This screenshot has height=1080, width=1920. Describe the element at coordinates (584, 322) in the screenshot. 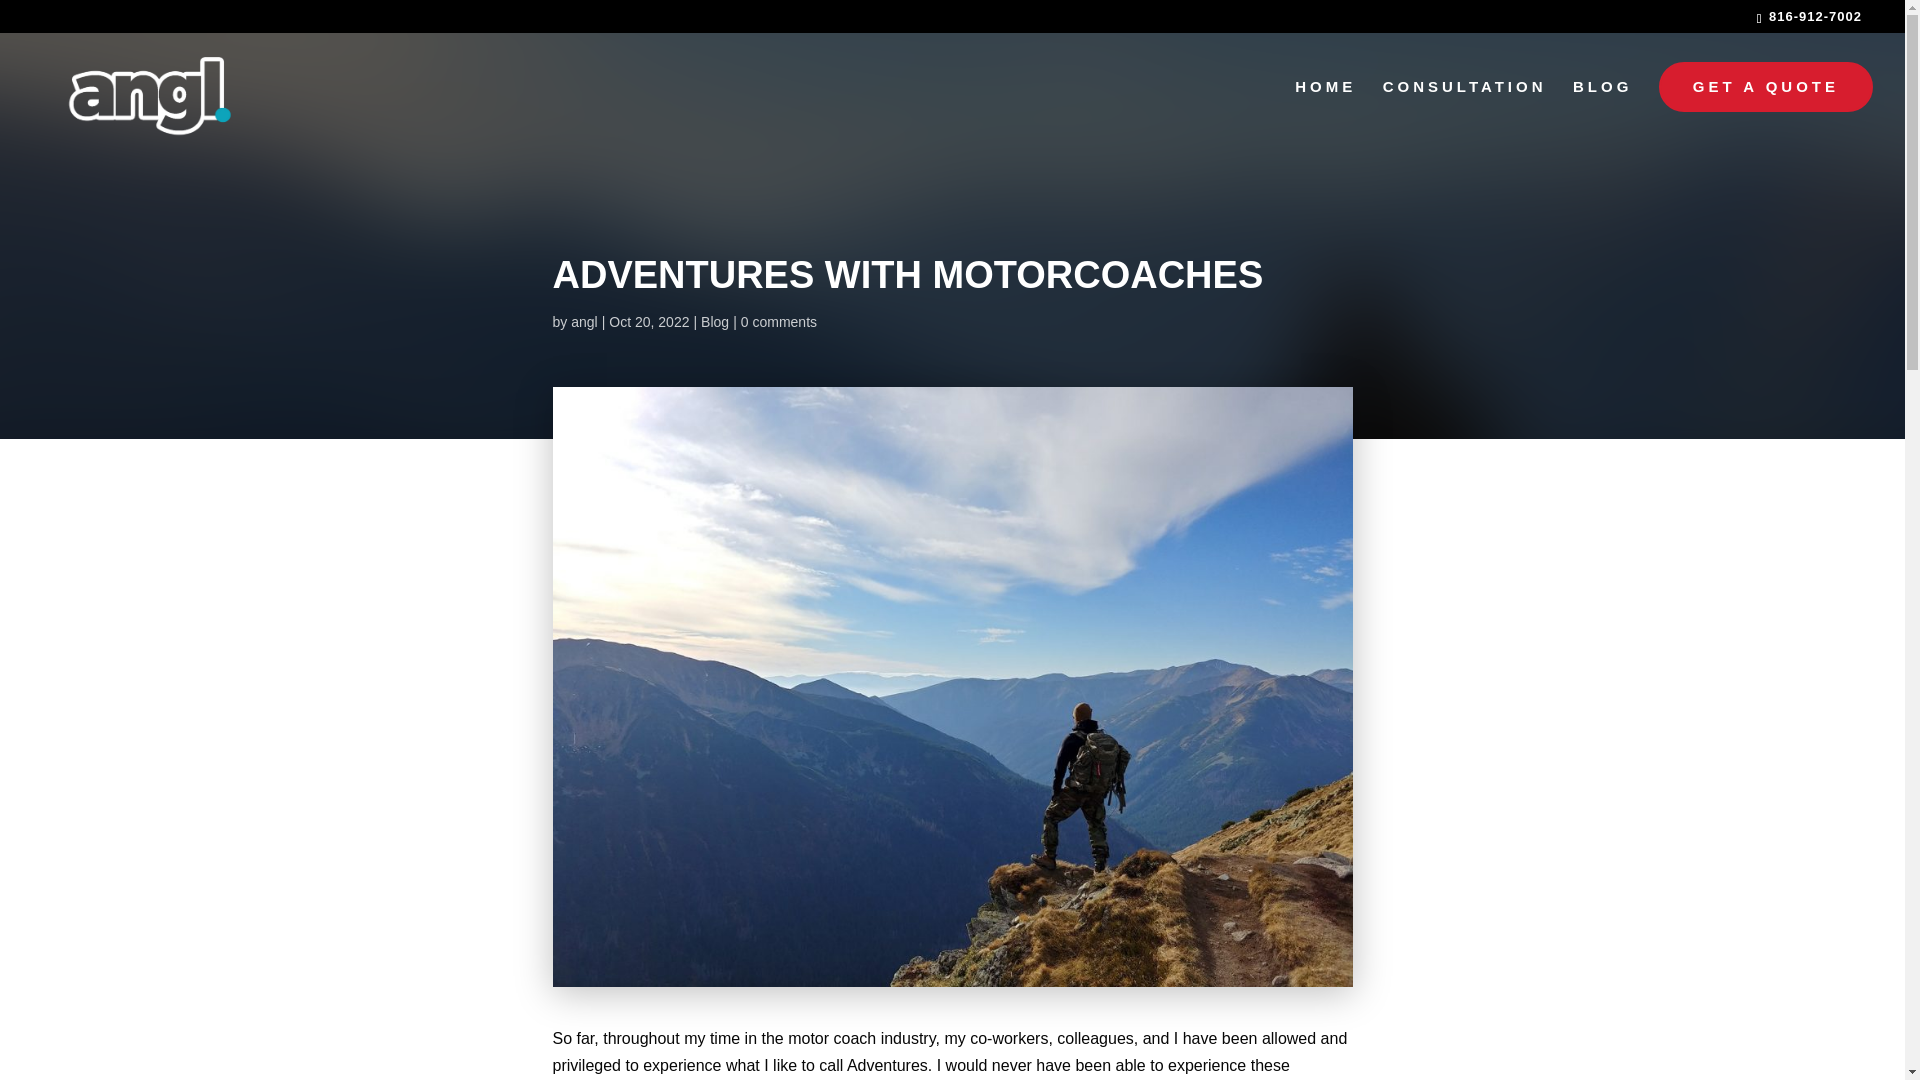

I see `Posts by angl` at that location.